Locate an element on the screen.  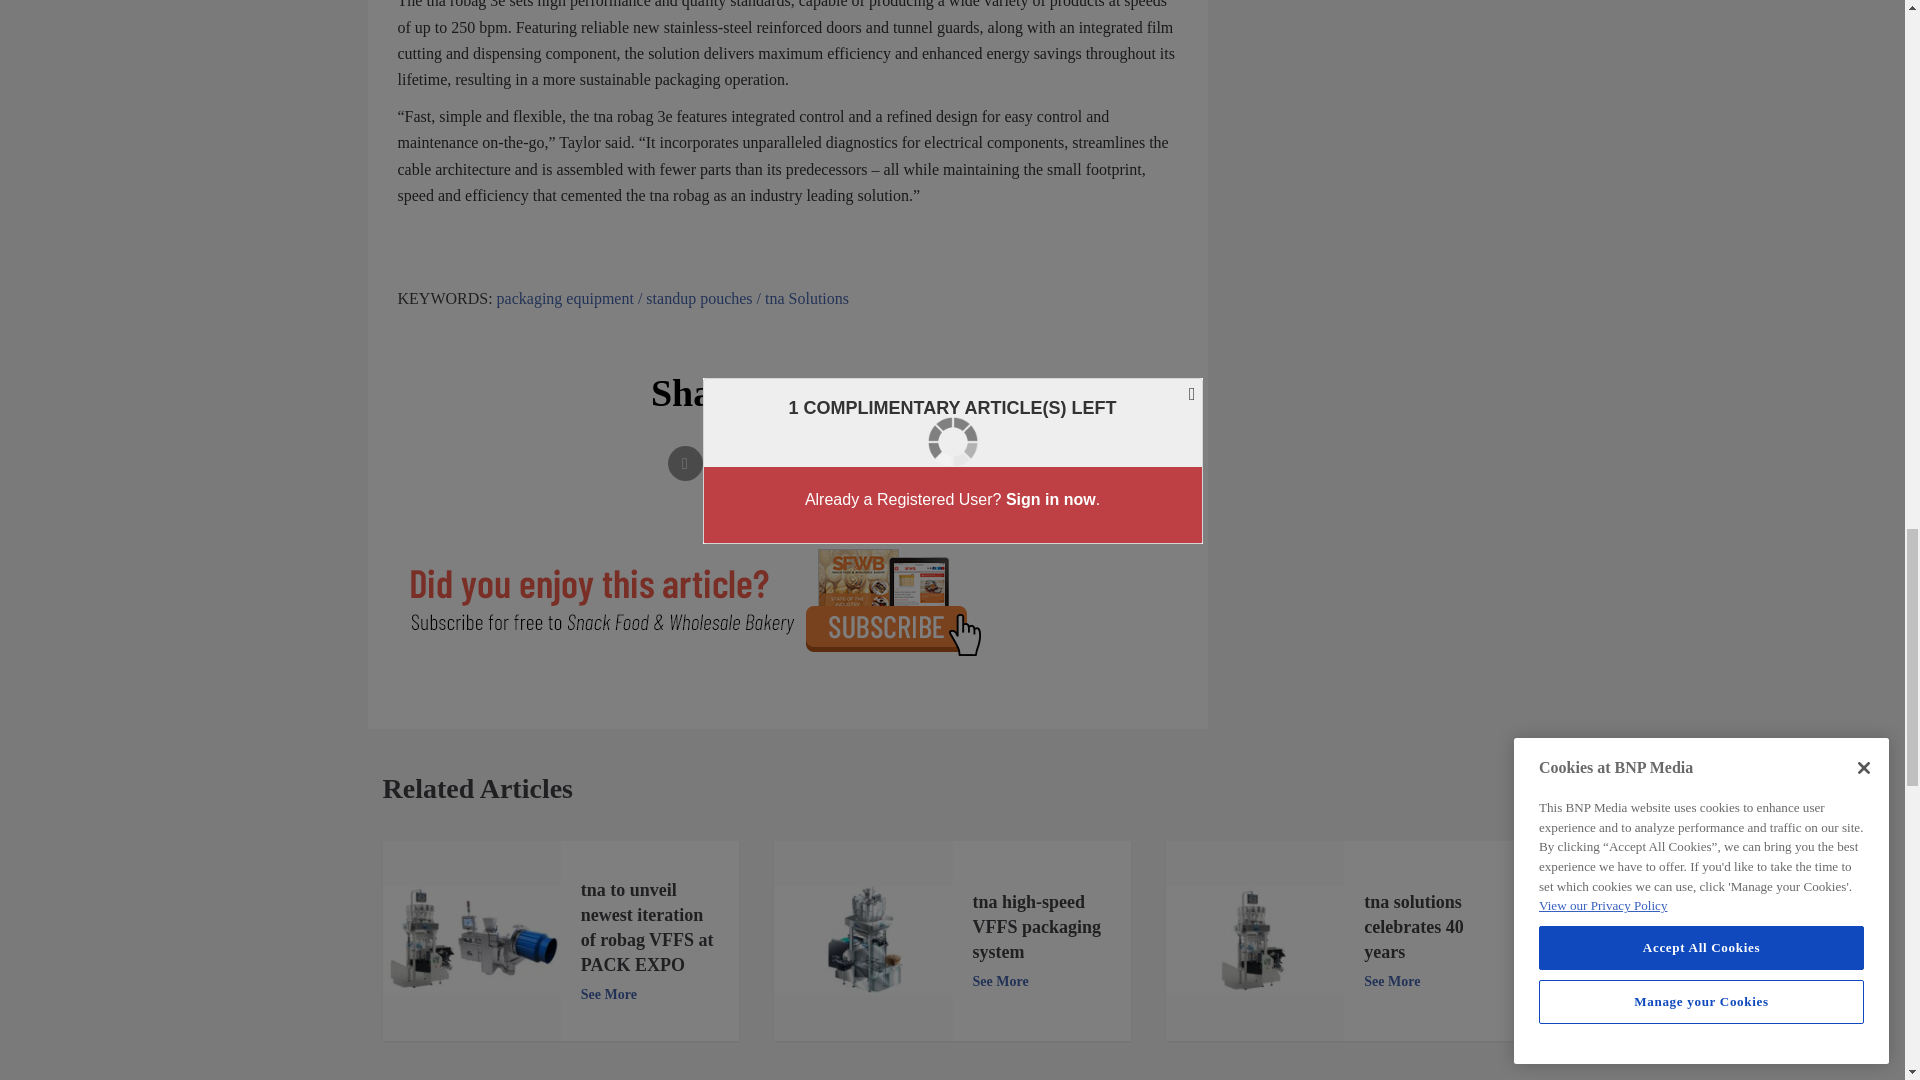
tna high-speed VFFS packaging system is located at coordinates (862, 940).